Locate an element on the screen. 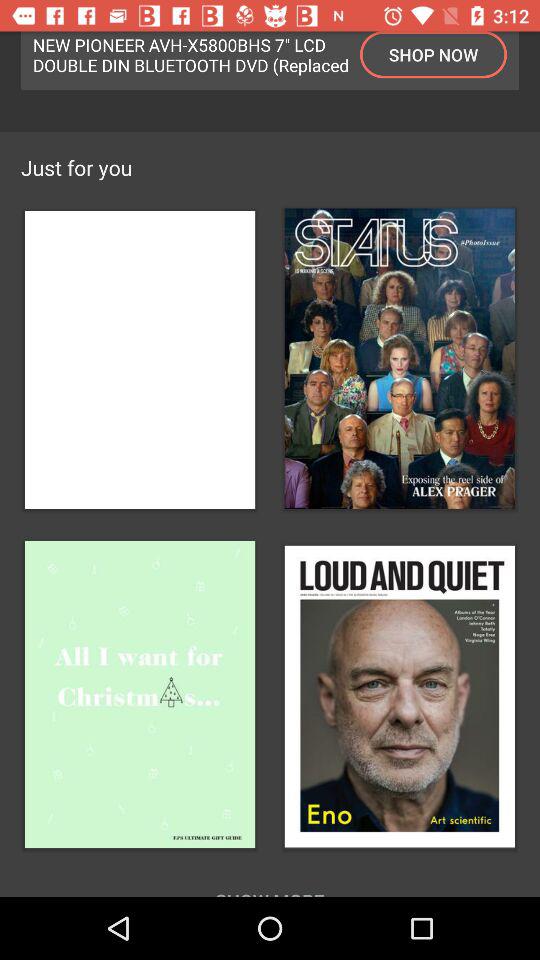 The height and width of the screenshot is (960, 540). open item above the just for you is located at coordinates (191, 54).